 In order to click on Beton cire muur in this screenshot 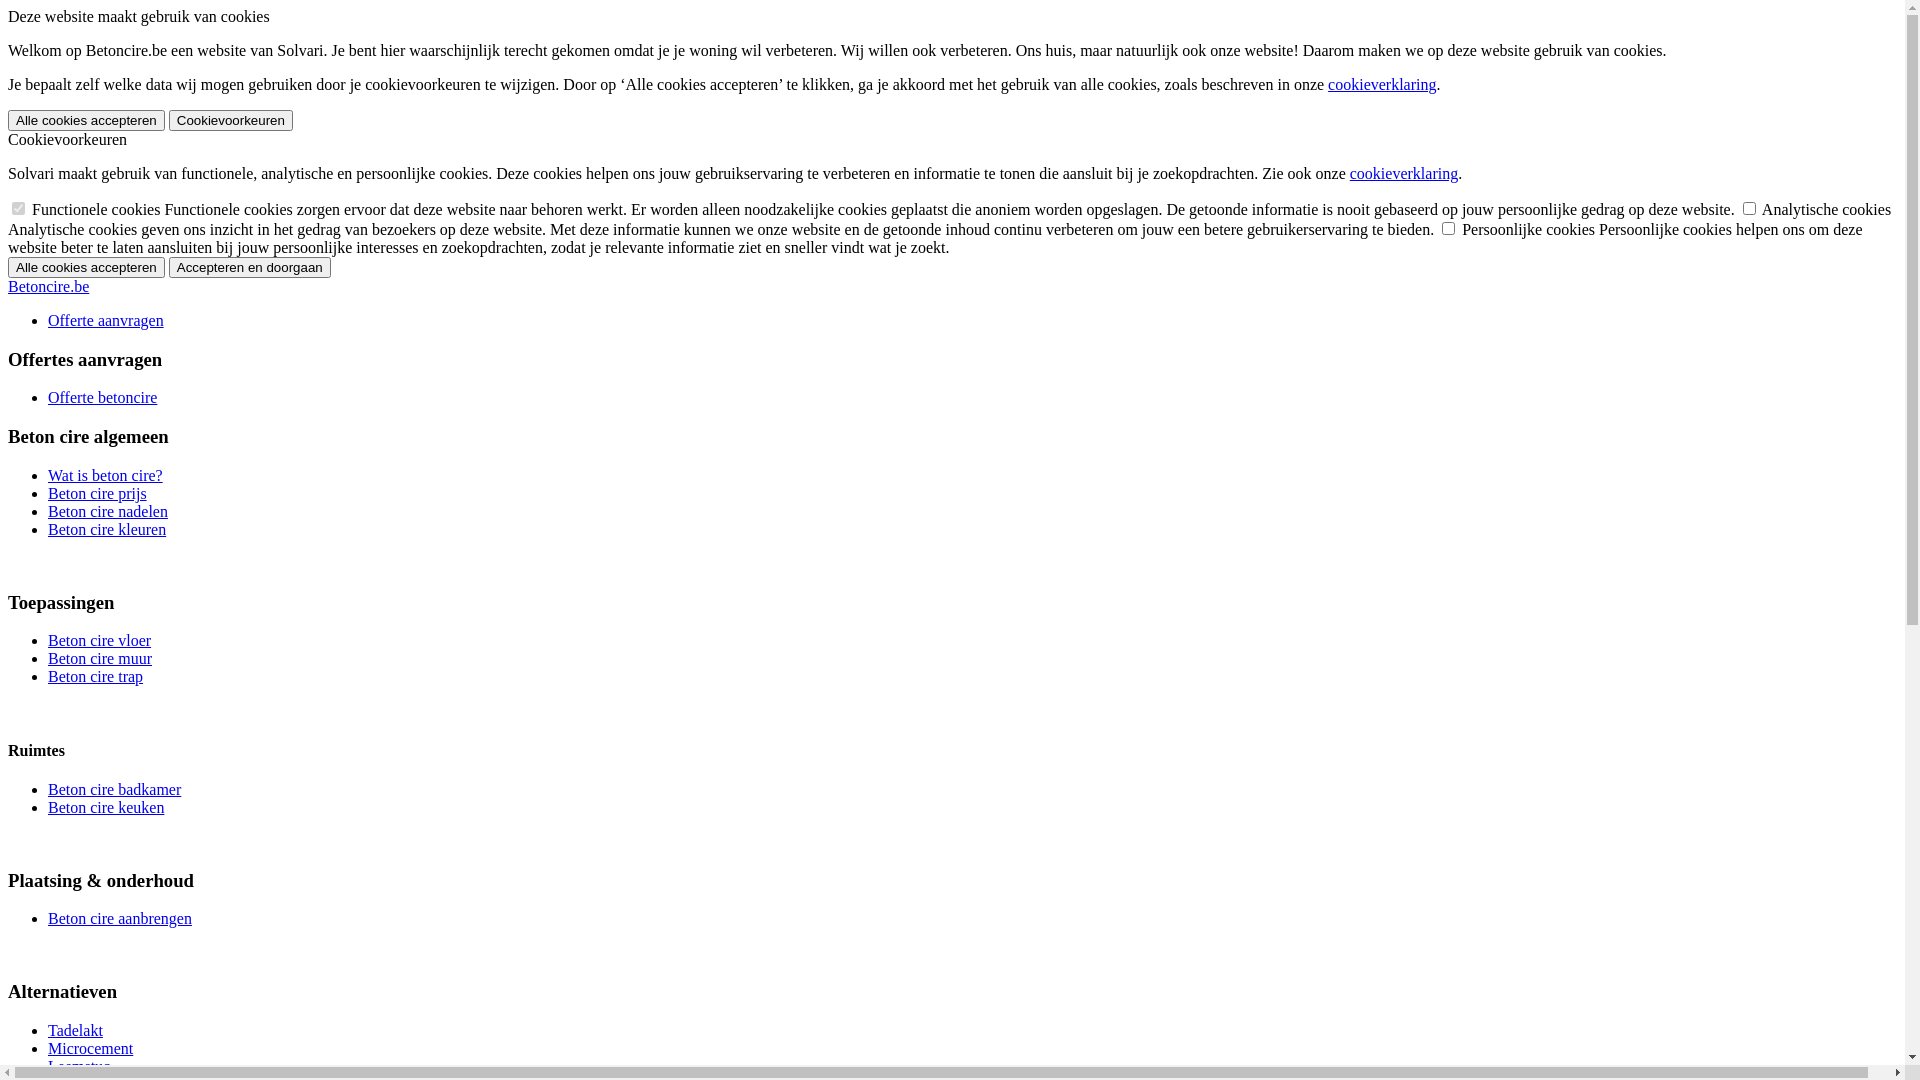, I will do `click(100, 658)`.